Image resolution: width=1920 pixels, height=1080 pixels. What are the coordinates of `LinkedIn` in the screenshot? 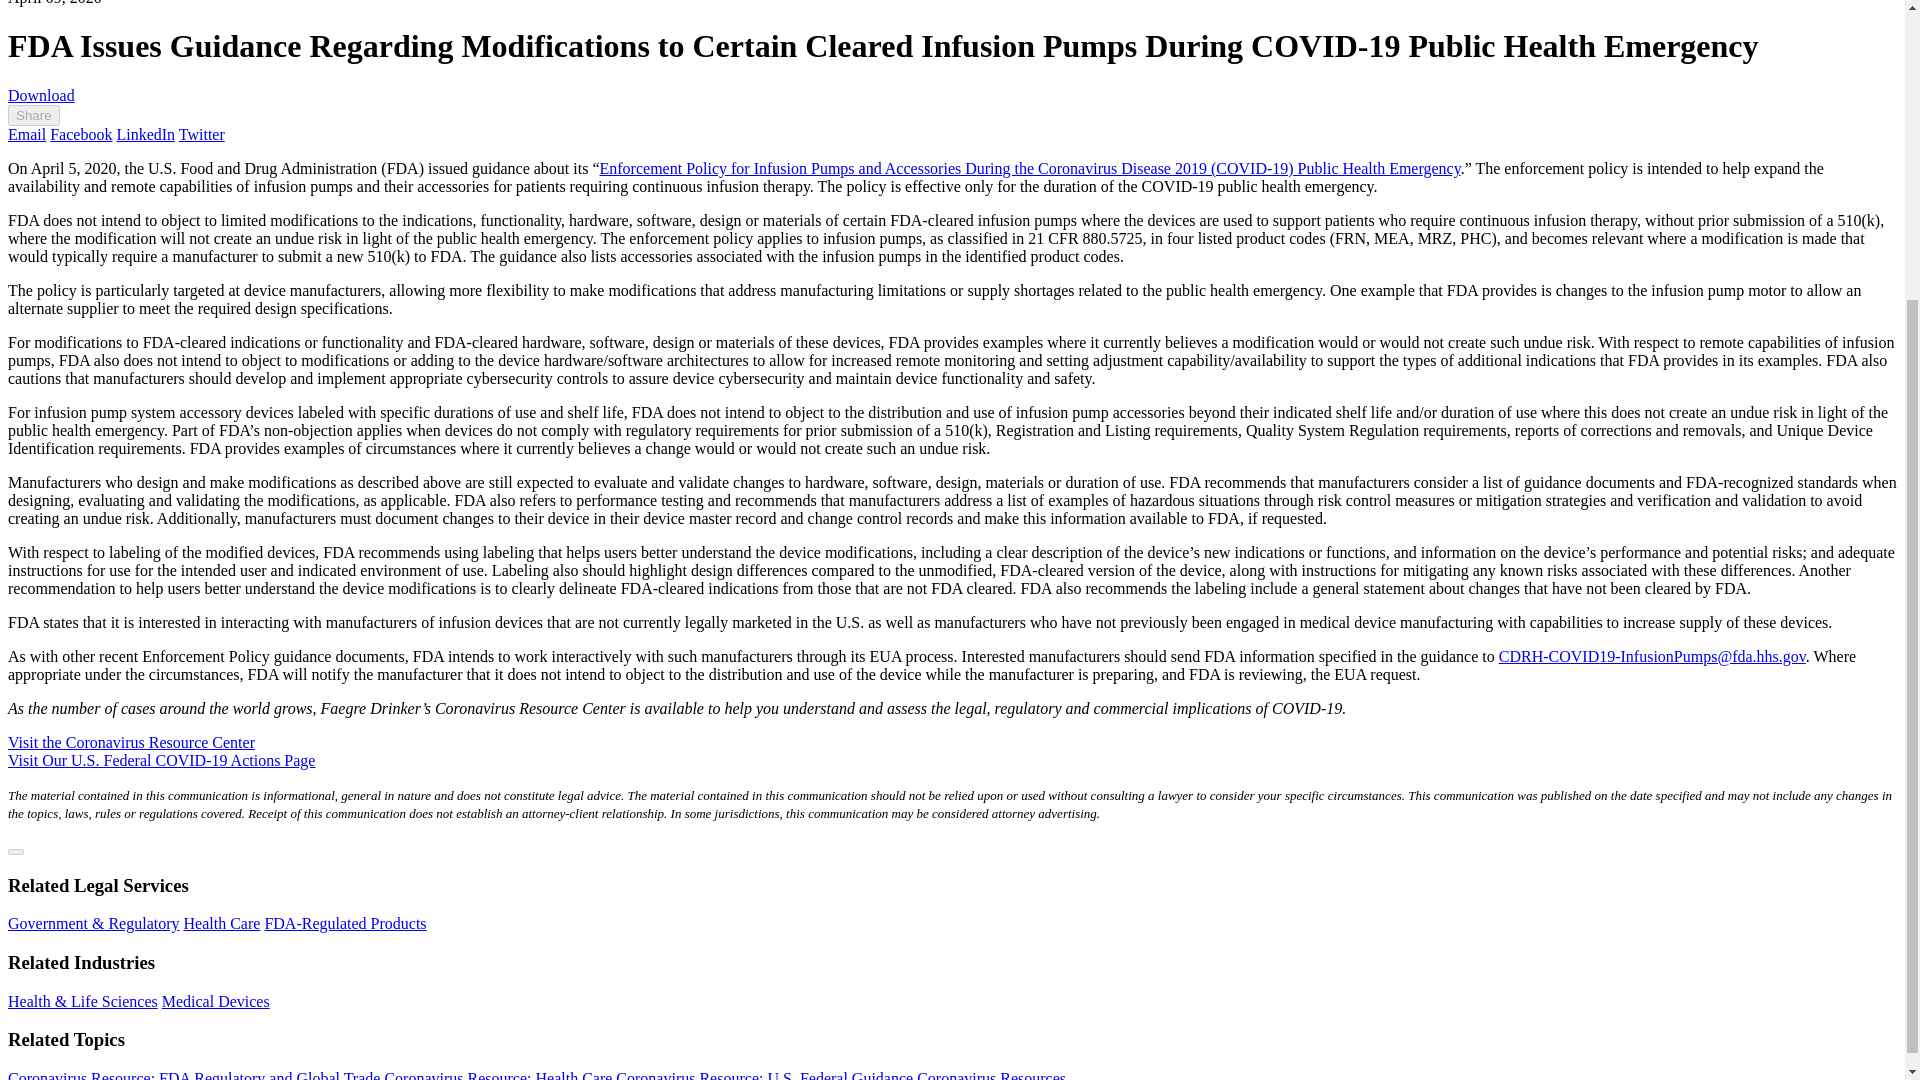 It's located at (144, 134).